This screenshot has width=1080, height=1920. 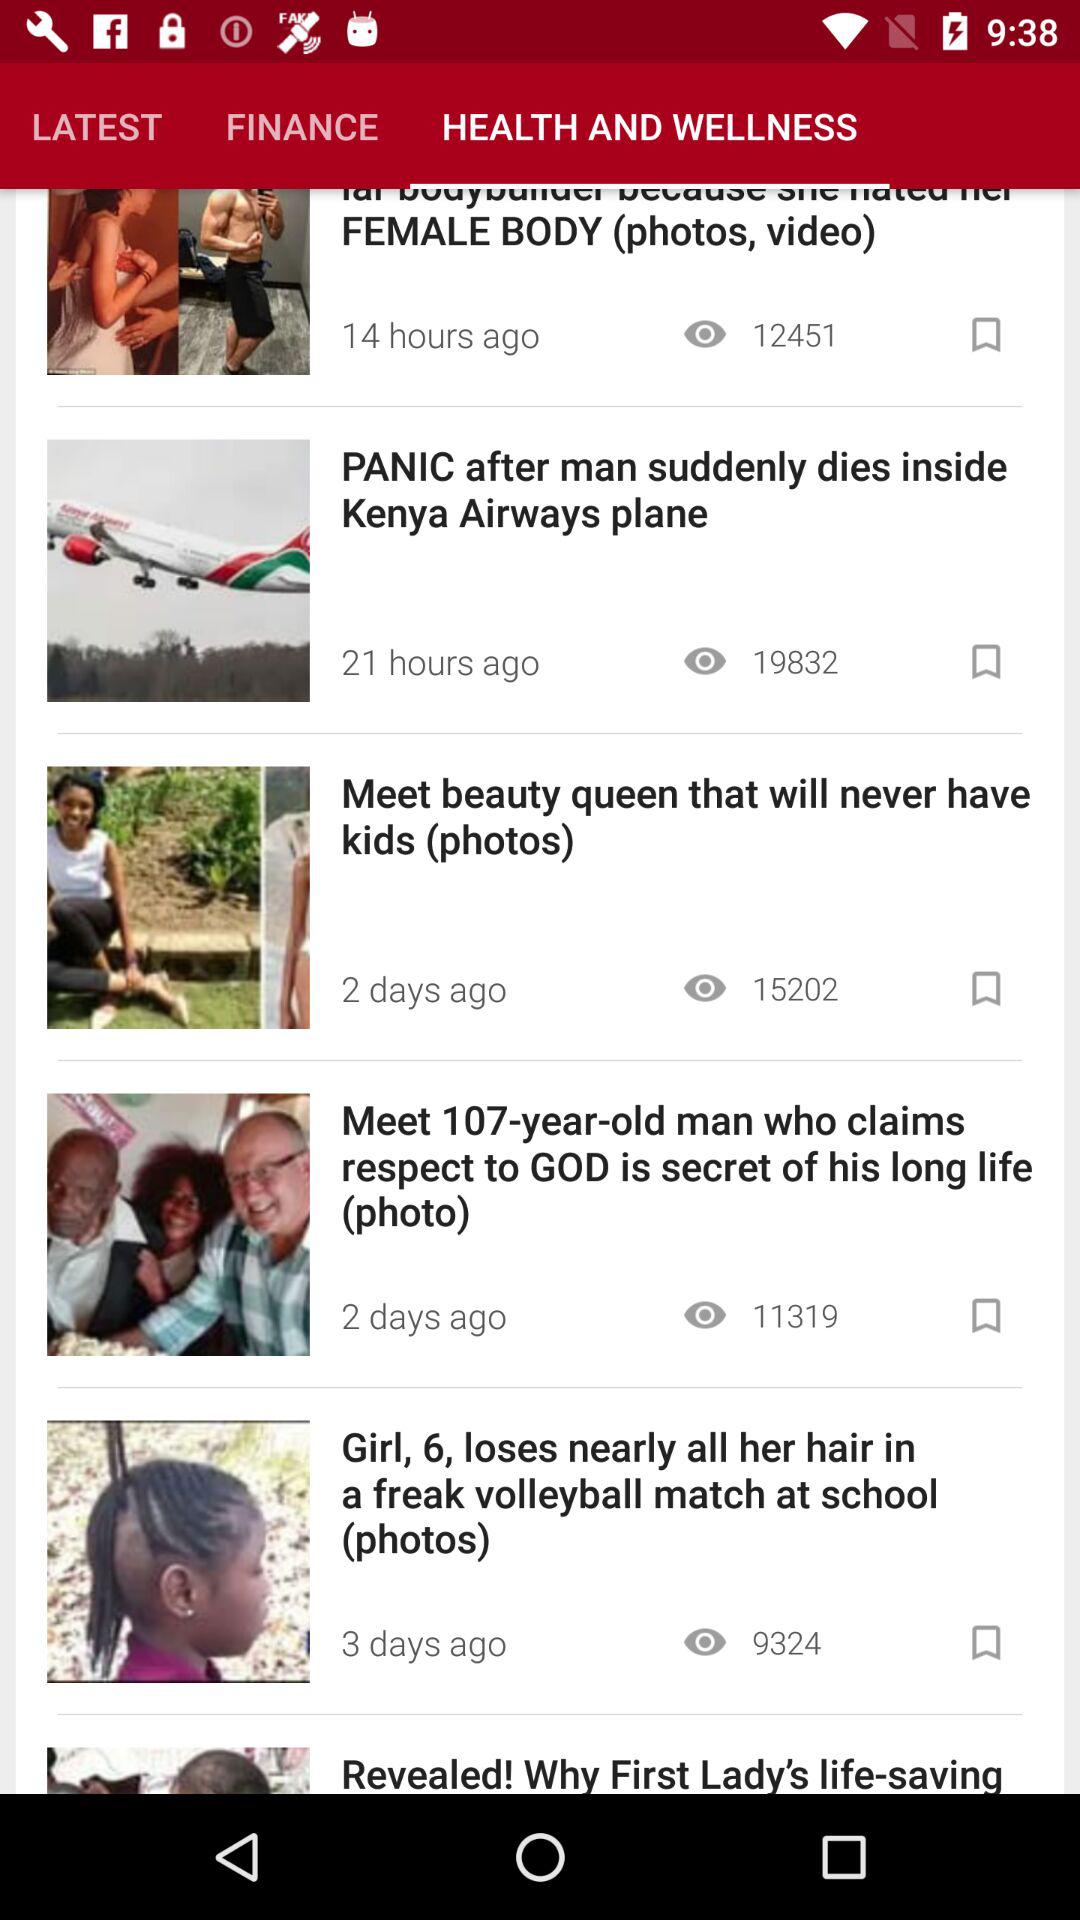 I want to click on go to flag option, so click(x=986, y=1642).